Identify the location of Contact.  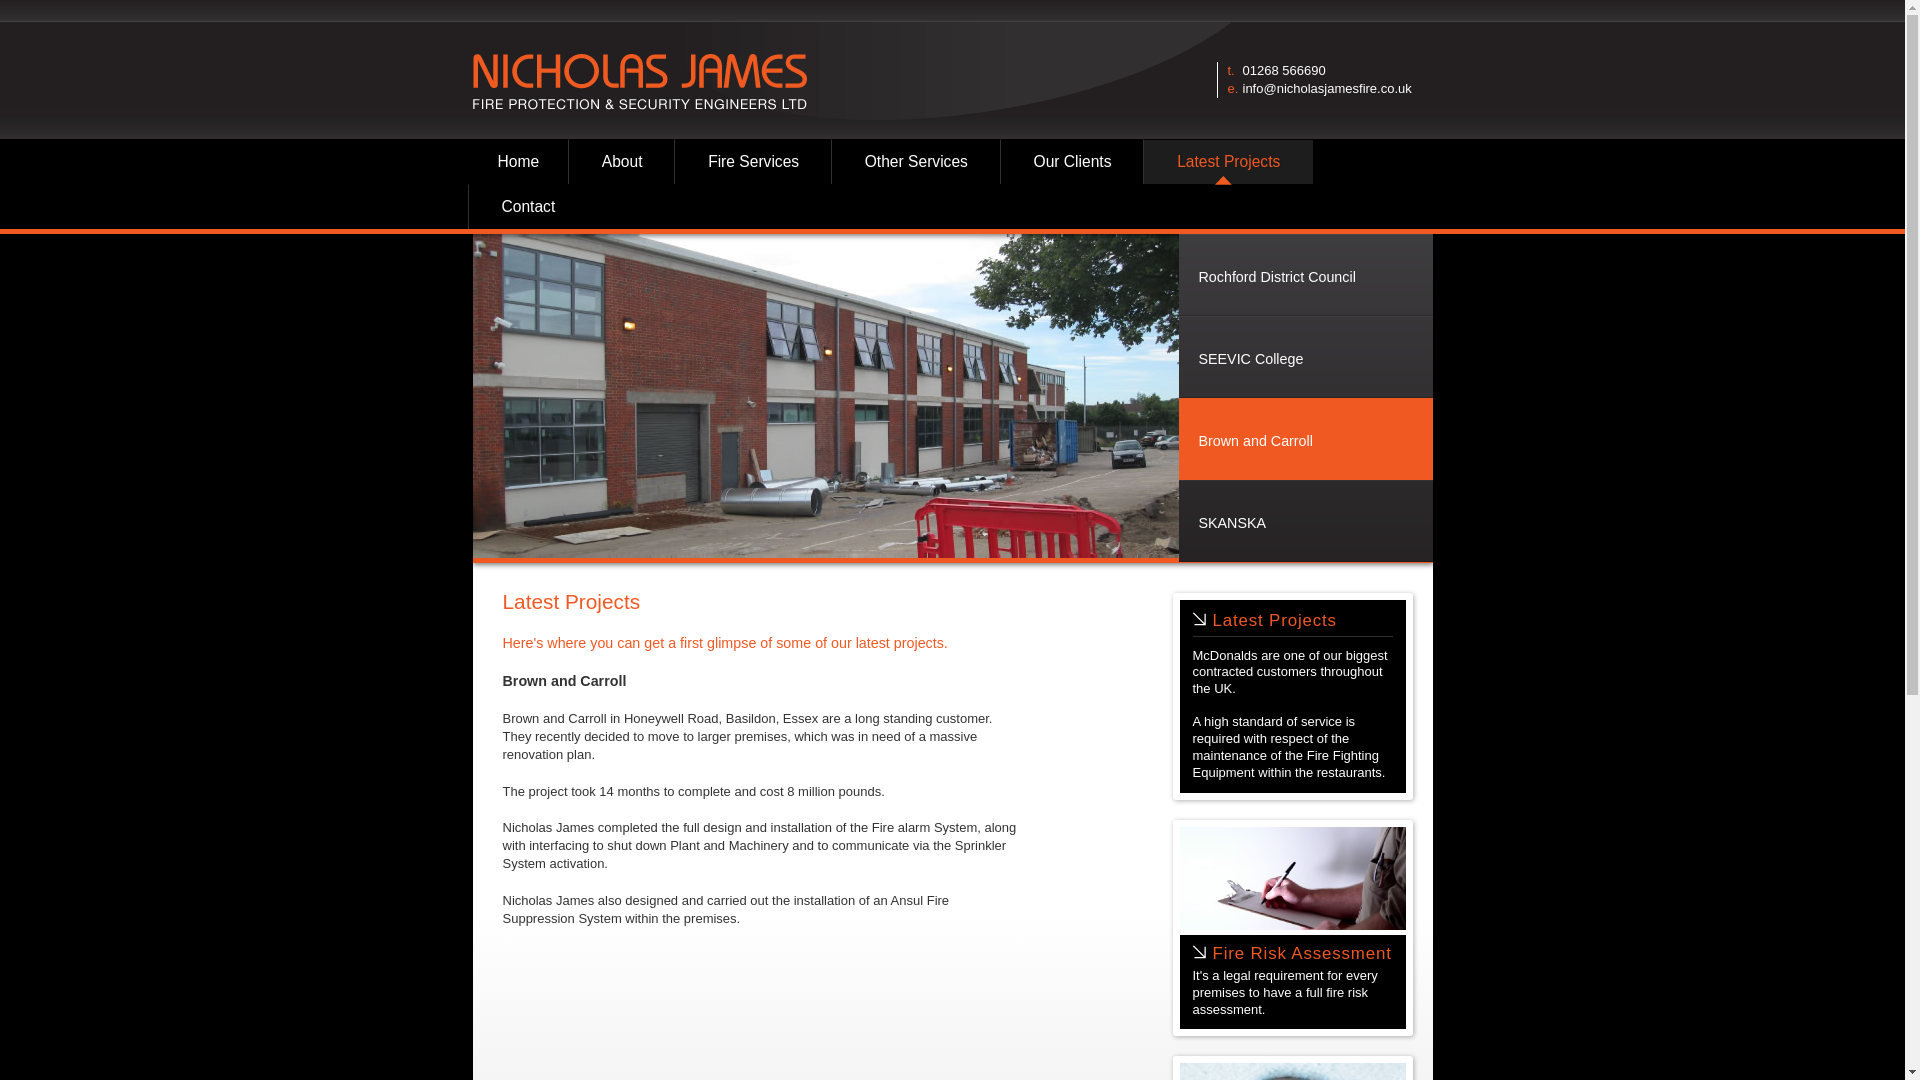
(528, 206).